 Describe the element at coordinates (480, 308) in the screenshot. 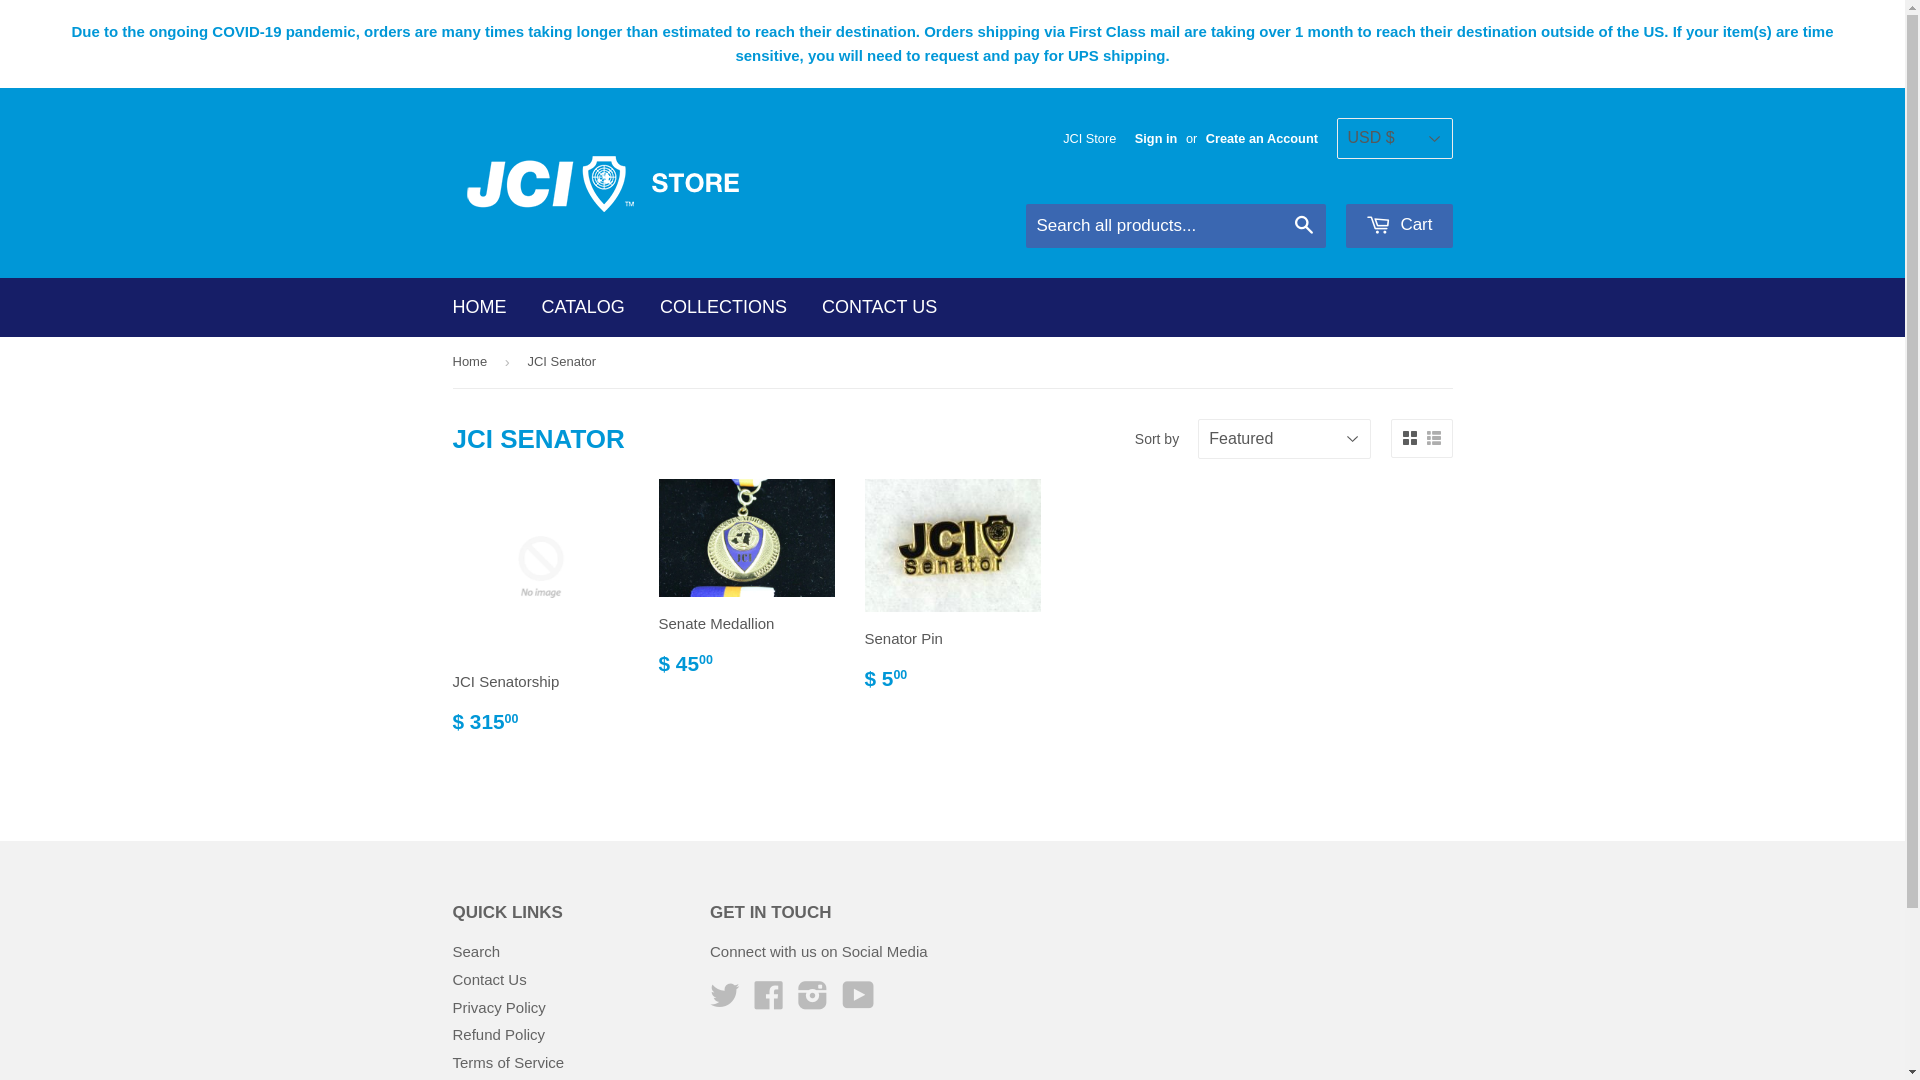

I see `HOME` at that location.